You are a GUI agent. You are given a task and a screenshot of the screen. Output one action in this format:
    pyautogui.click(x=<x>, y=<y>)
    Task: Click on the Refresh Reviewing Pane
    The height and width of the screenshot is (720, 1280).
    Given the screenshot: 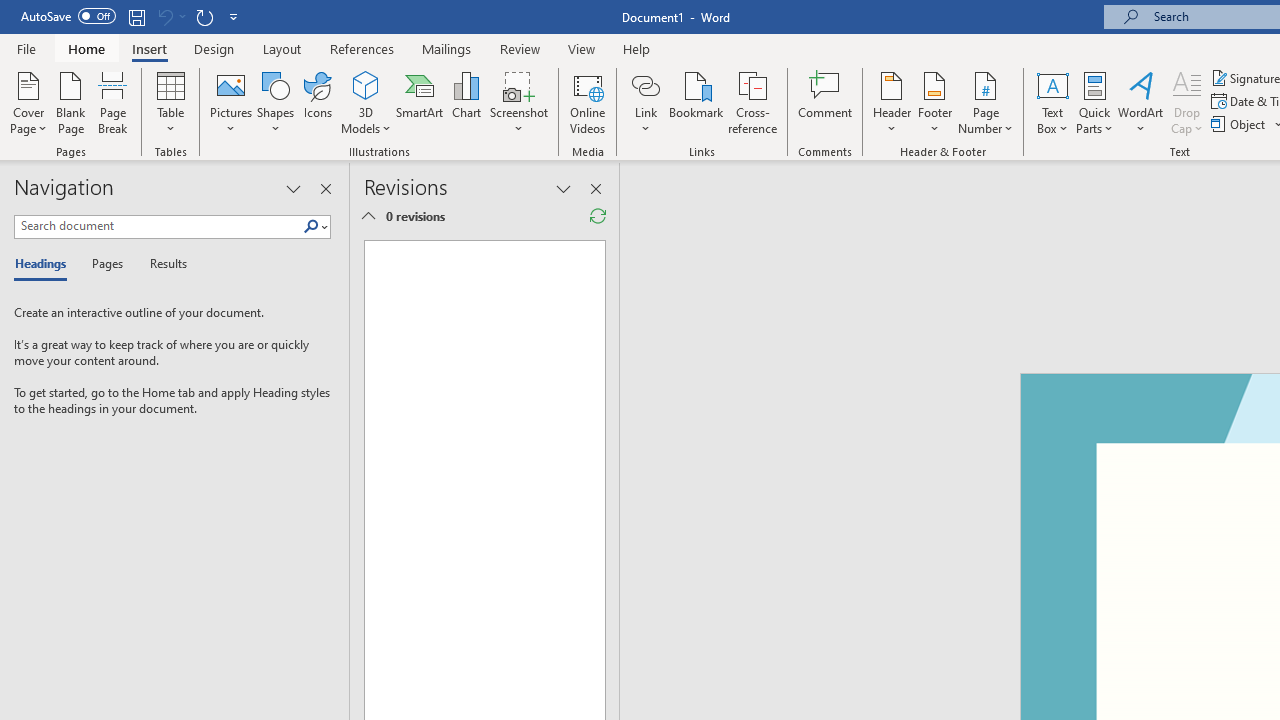 What is the action you would take?
    pyautogui.click(x=598, y=216)
    